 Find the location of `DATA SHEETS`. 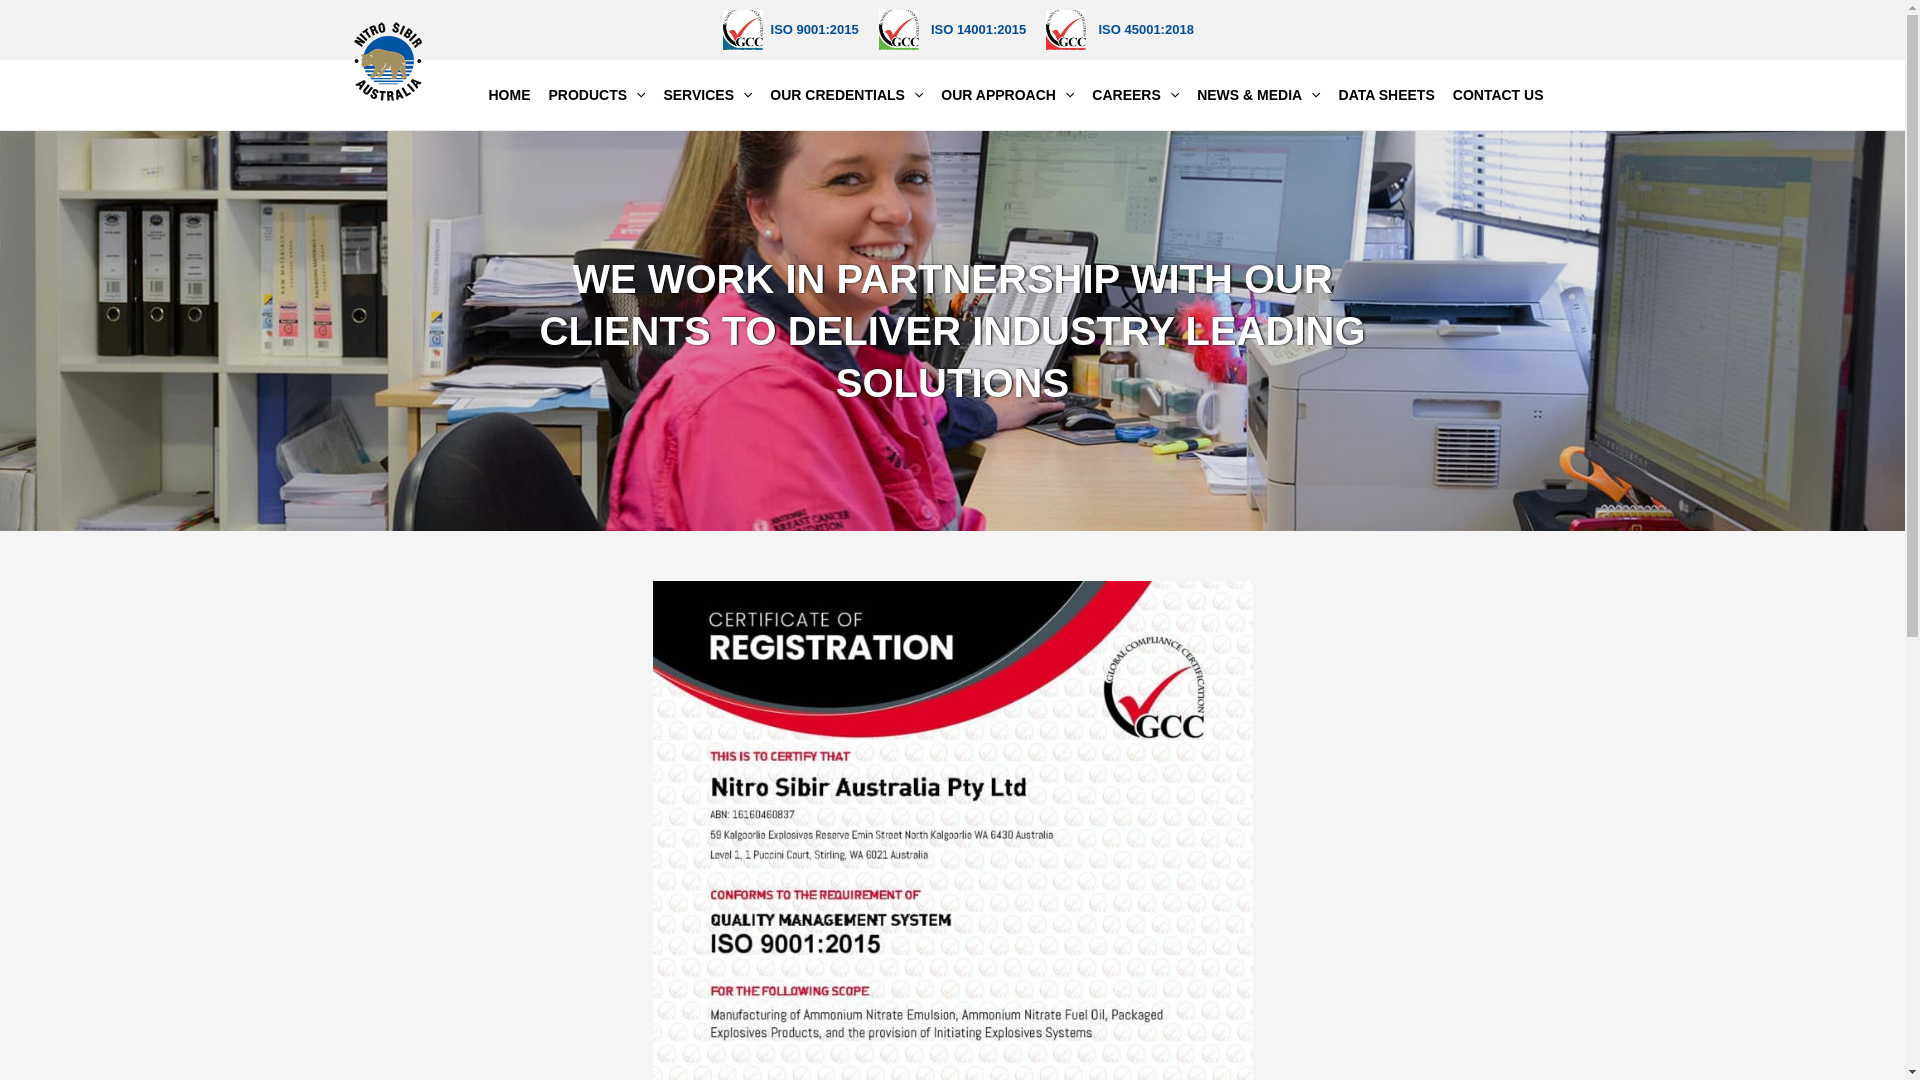

DATA SHEETS is located at coordinates (1387, 94).